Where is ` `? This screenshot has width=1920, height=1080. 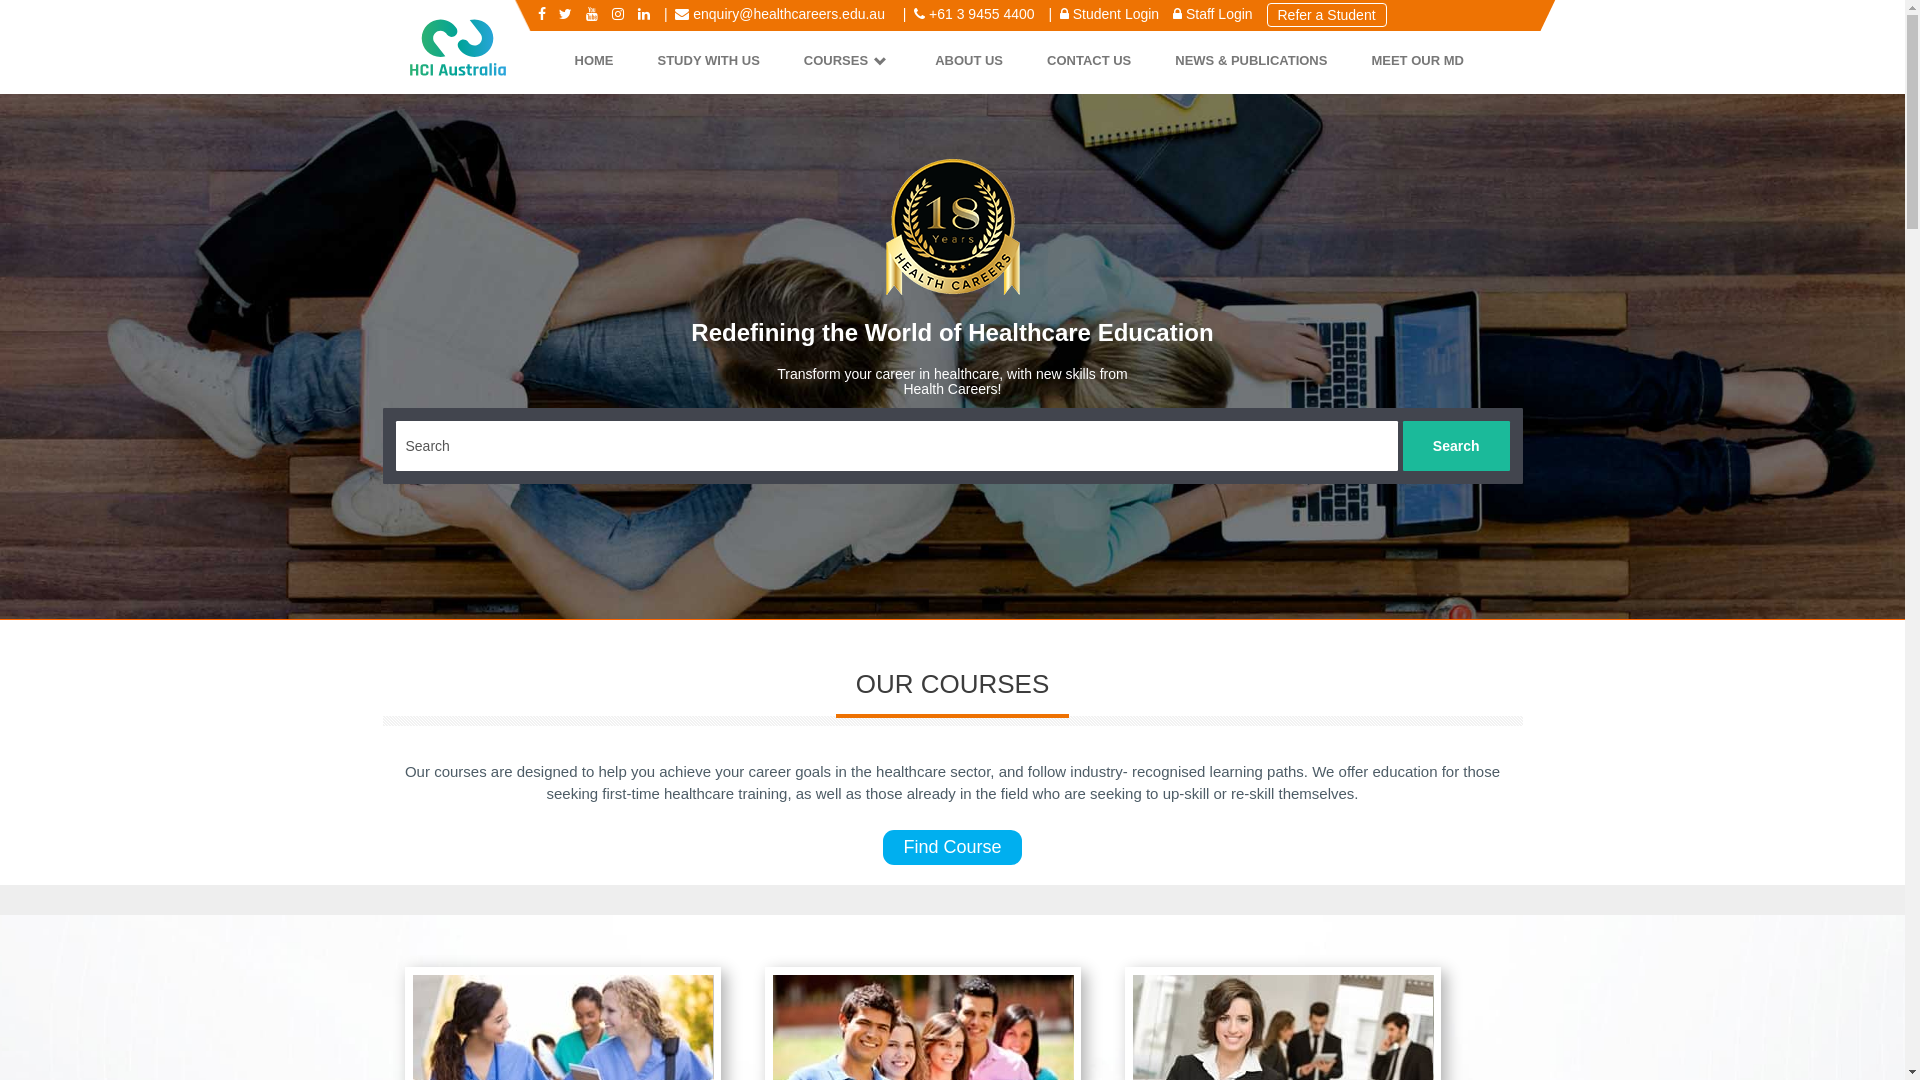
  is located at coordinates (2, 10).